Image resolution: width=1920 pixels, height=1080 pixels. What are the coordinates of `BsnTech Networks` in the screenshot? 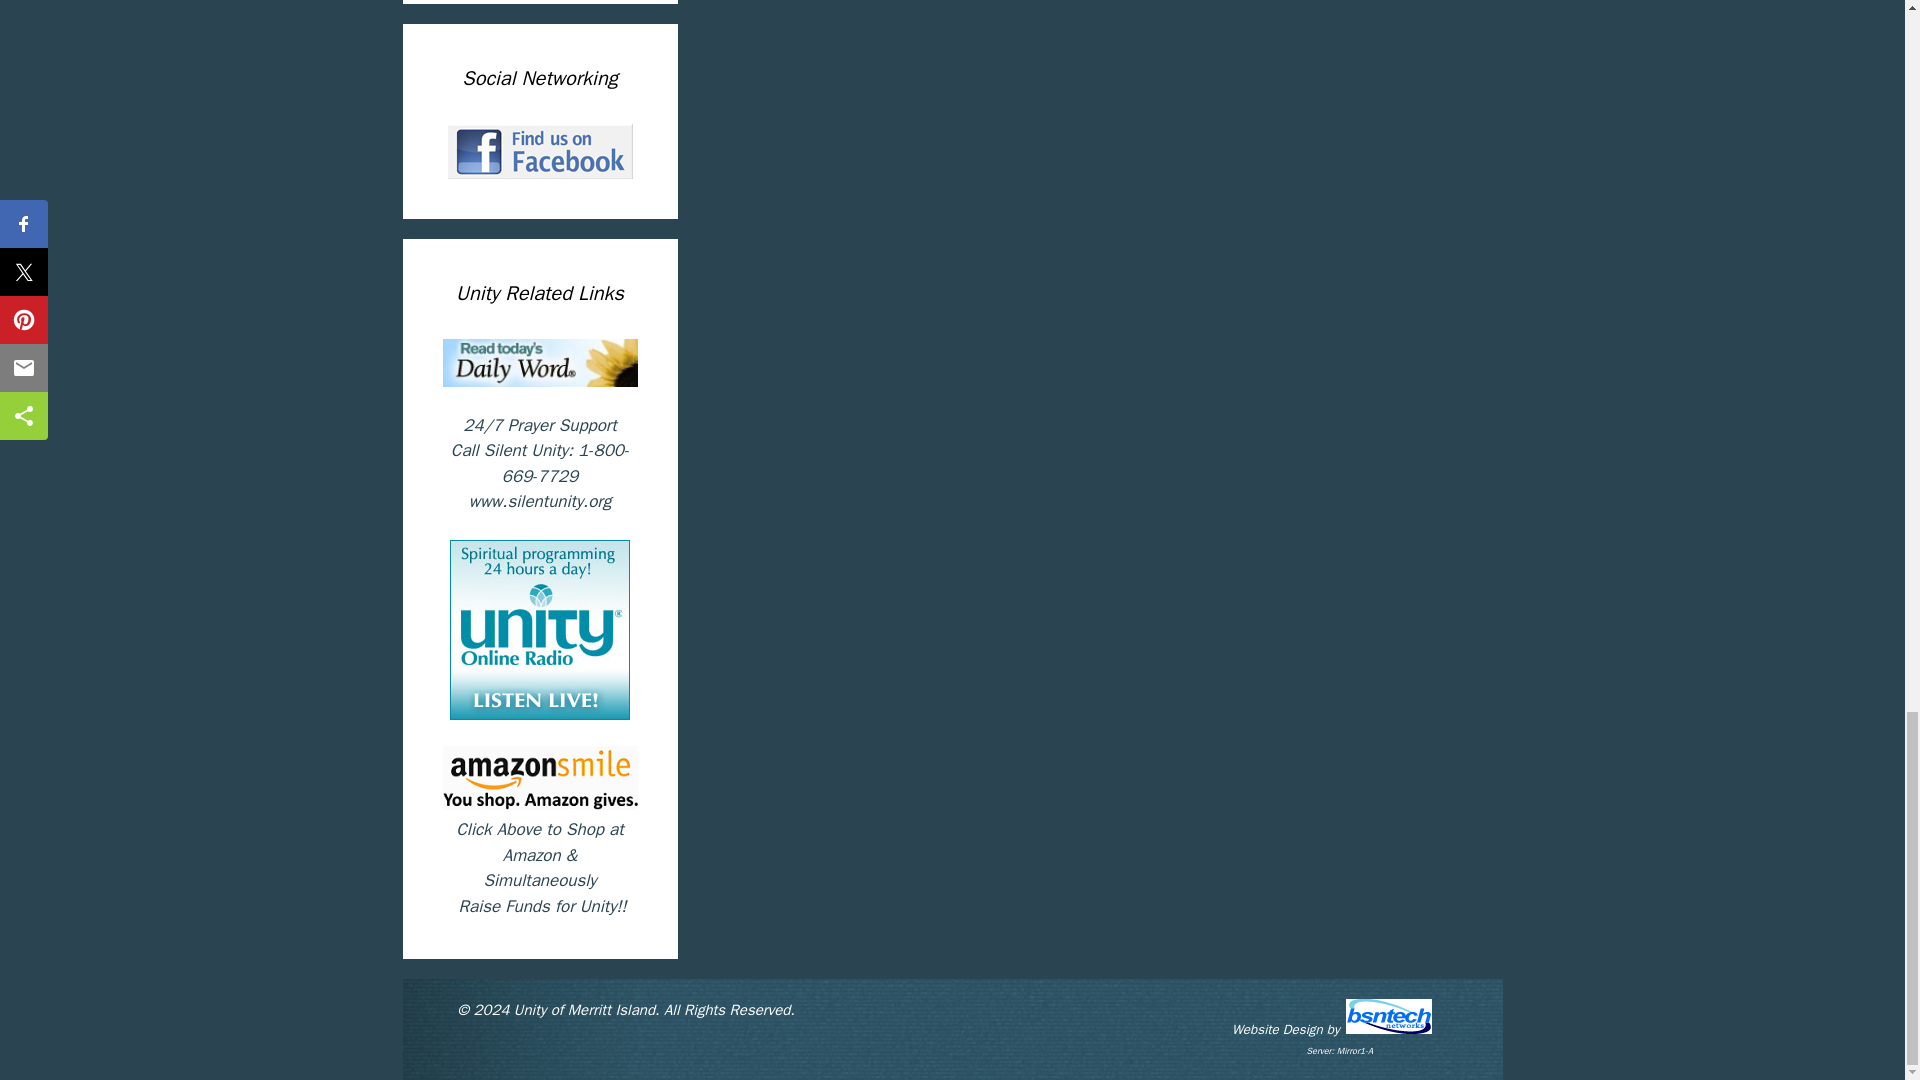 It's located at (1396, 1016).